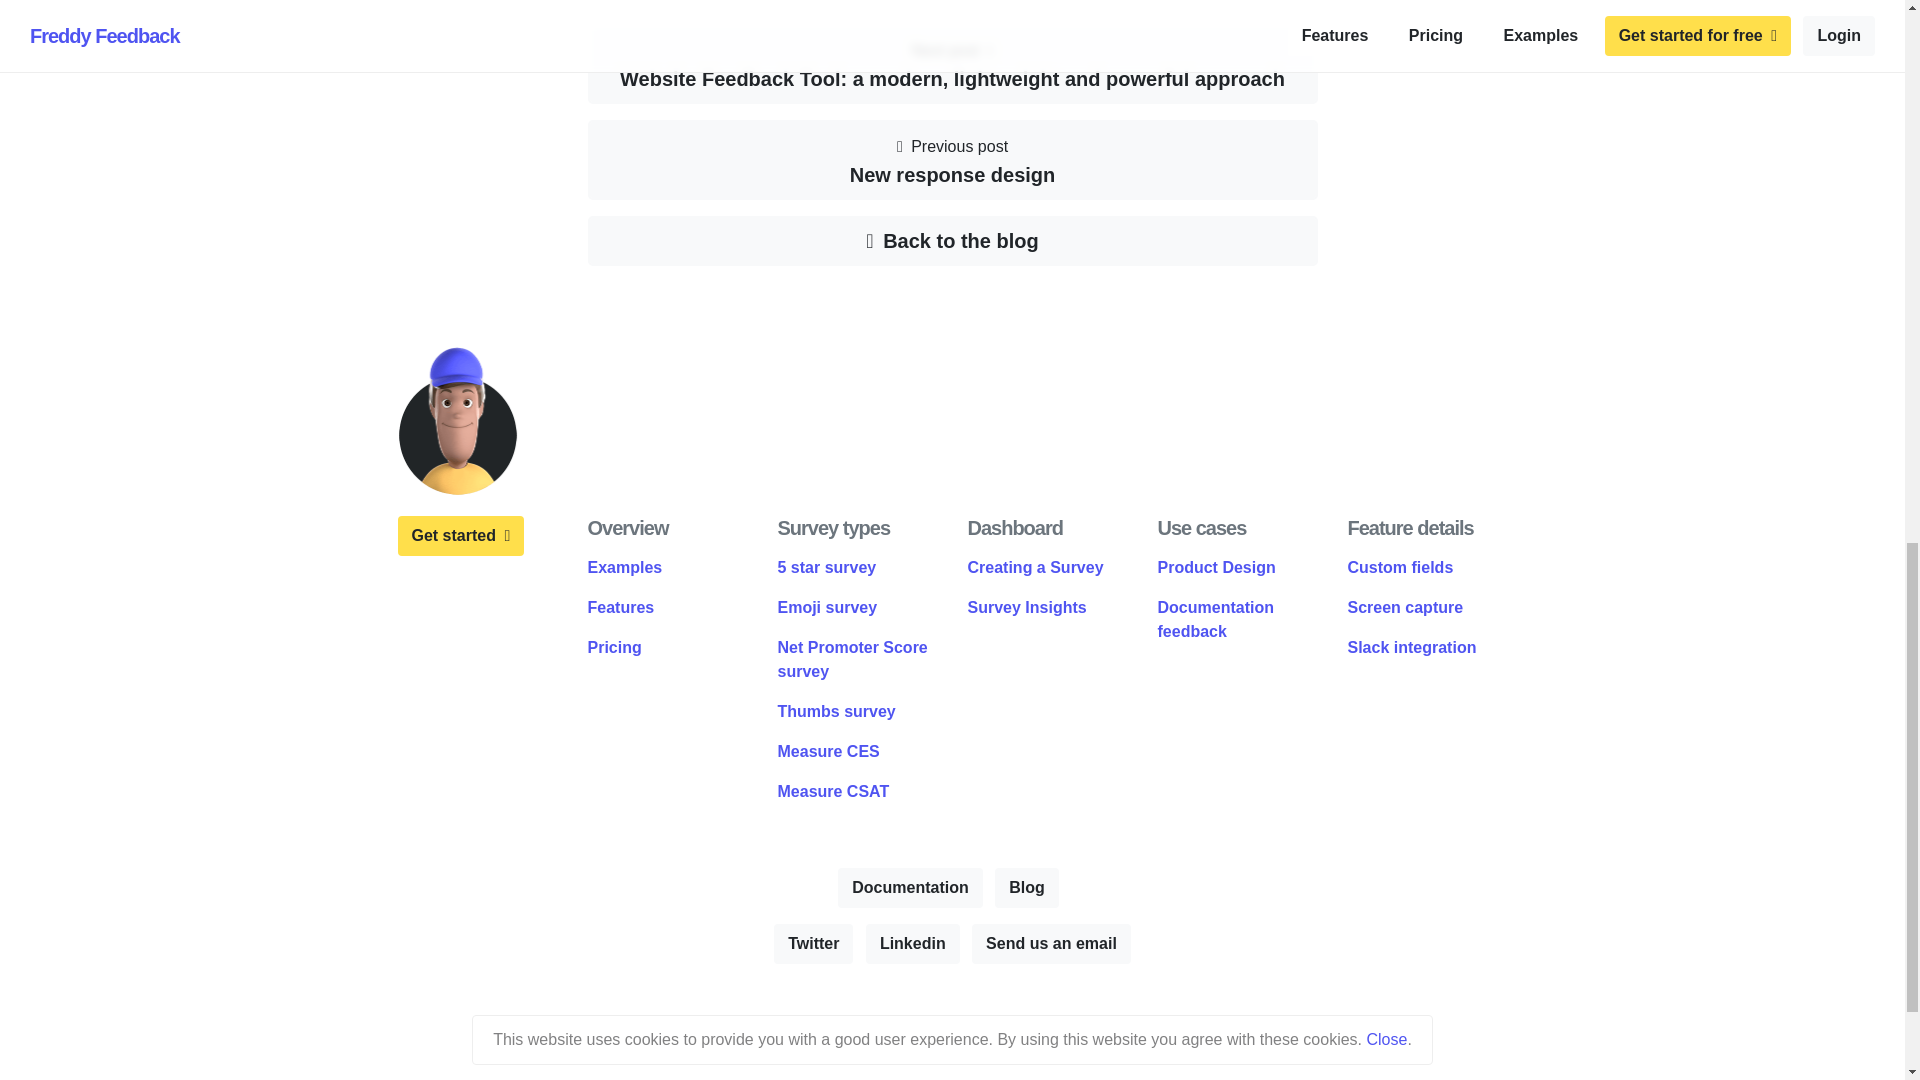 The image size is (1920, 1080). Describe the element at coordinates (620, 607) in the screenshot. I see `Get started` at that location.